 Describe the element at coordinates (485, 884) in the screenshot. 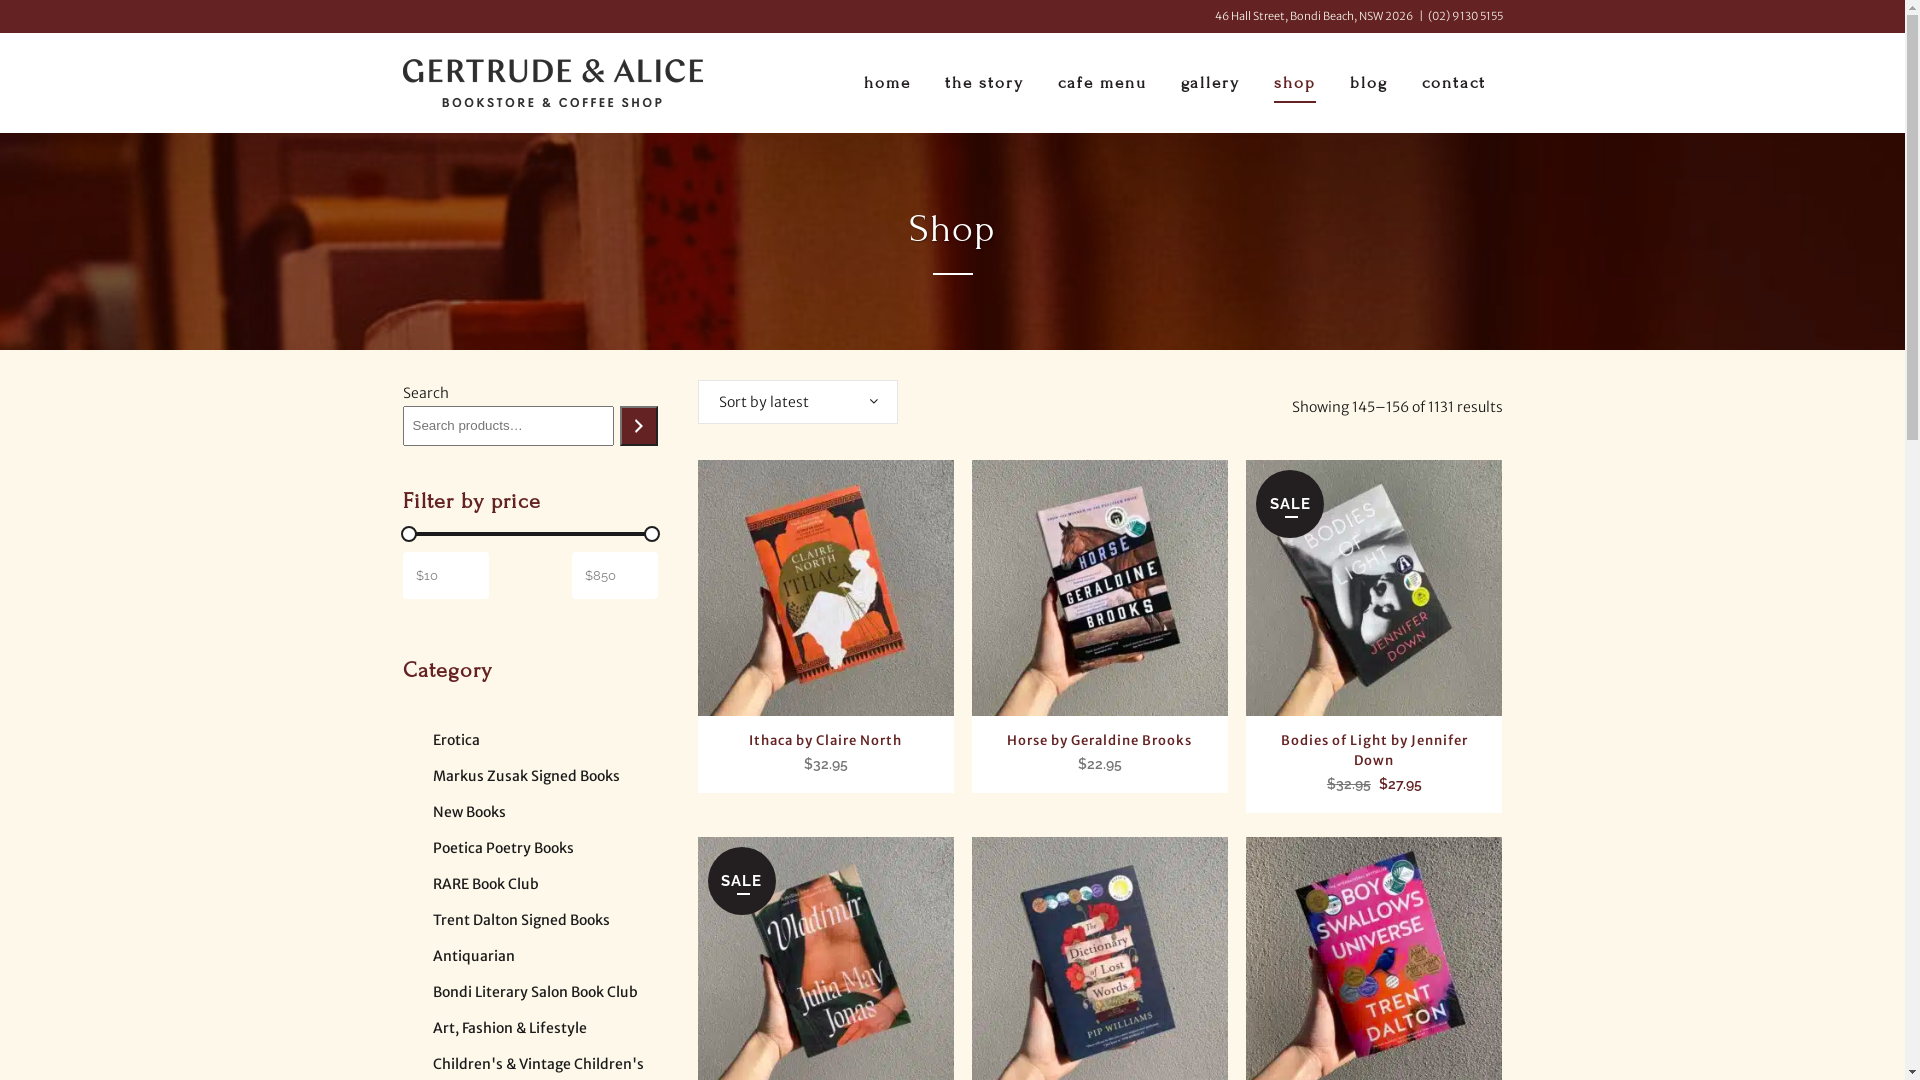

I see `RARE Book Club` at that location.